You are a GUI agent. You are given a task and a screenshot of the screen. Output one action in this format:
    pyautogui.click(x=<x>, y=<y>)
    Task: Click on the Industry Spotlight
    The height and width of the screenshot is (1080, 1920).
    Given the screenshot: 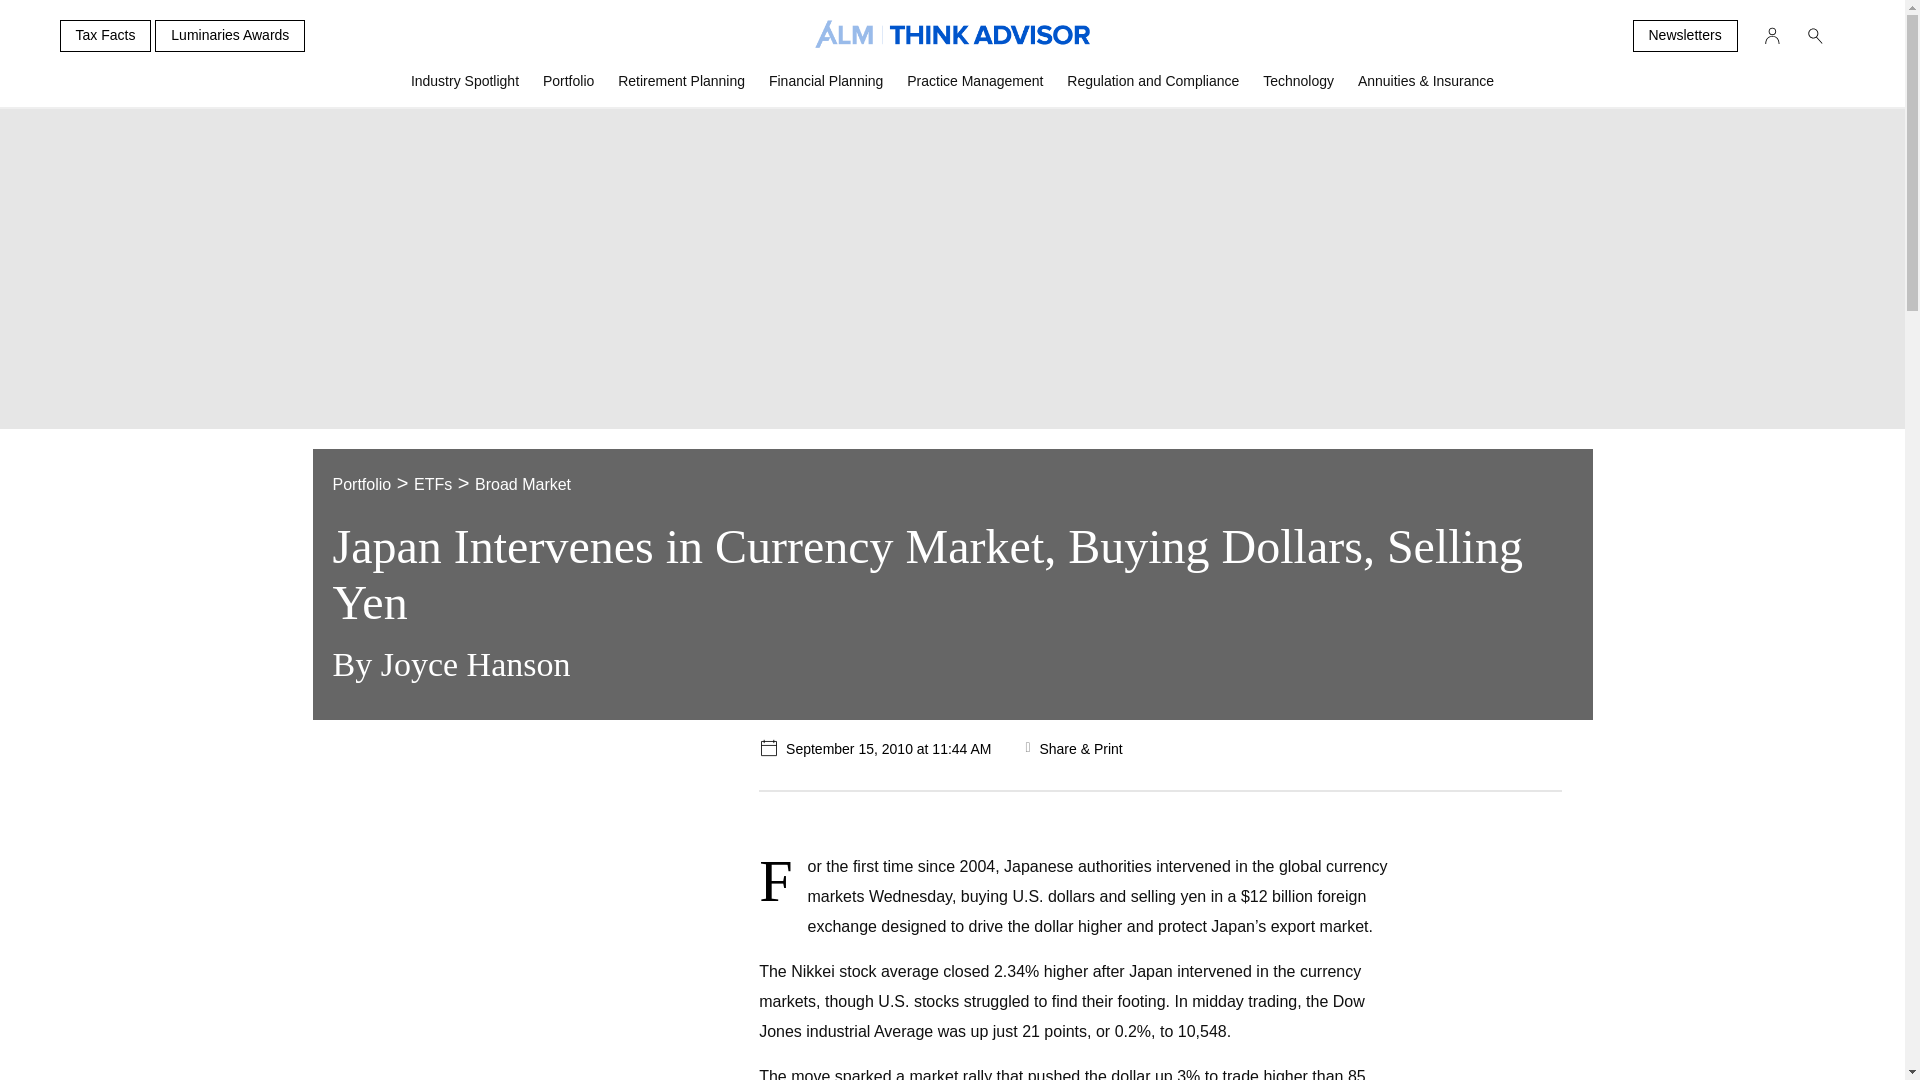 What is the action you would take?
    pyautogui.click(x=465, y=89)
    